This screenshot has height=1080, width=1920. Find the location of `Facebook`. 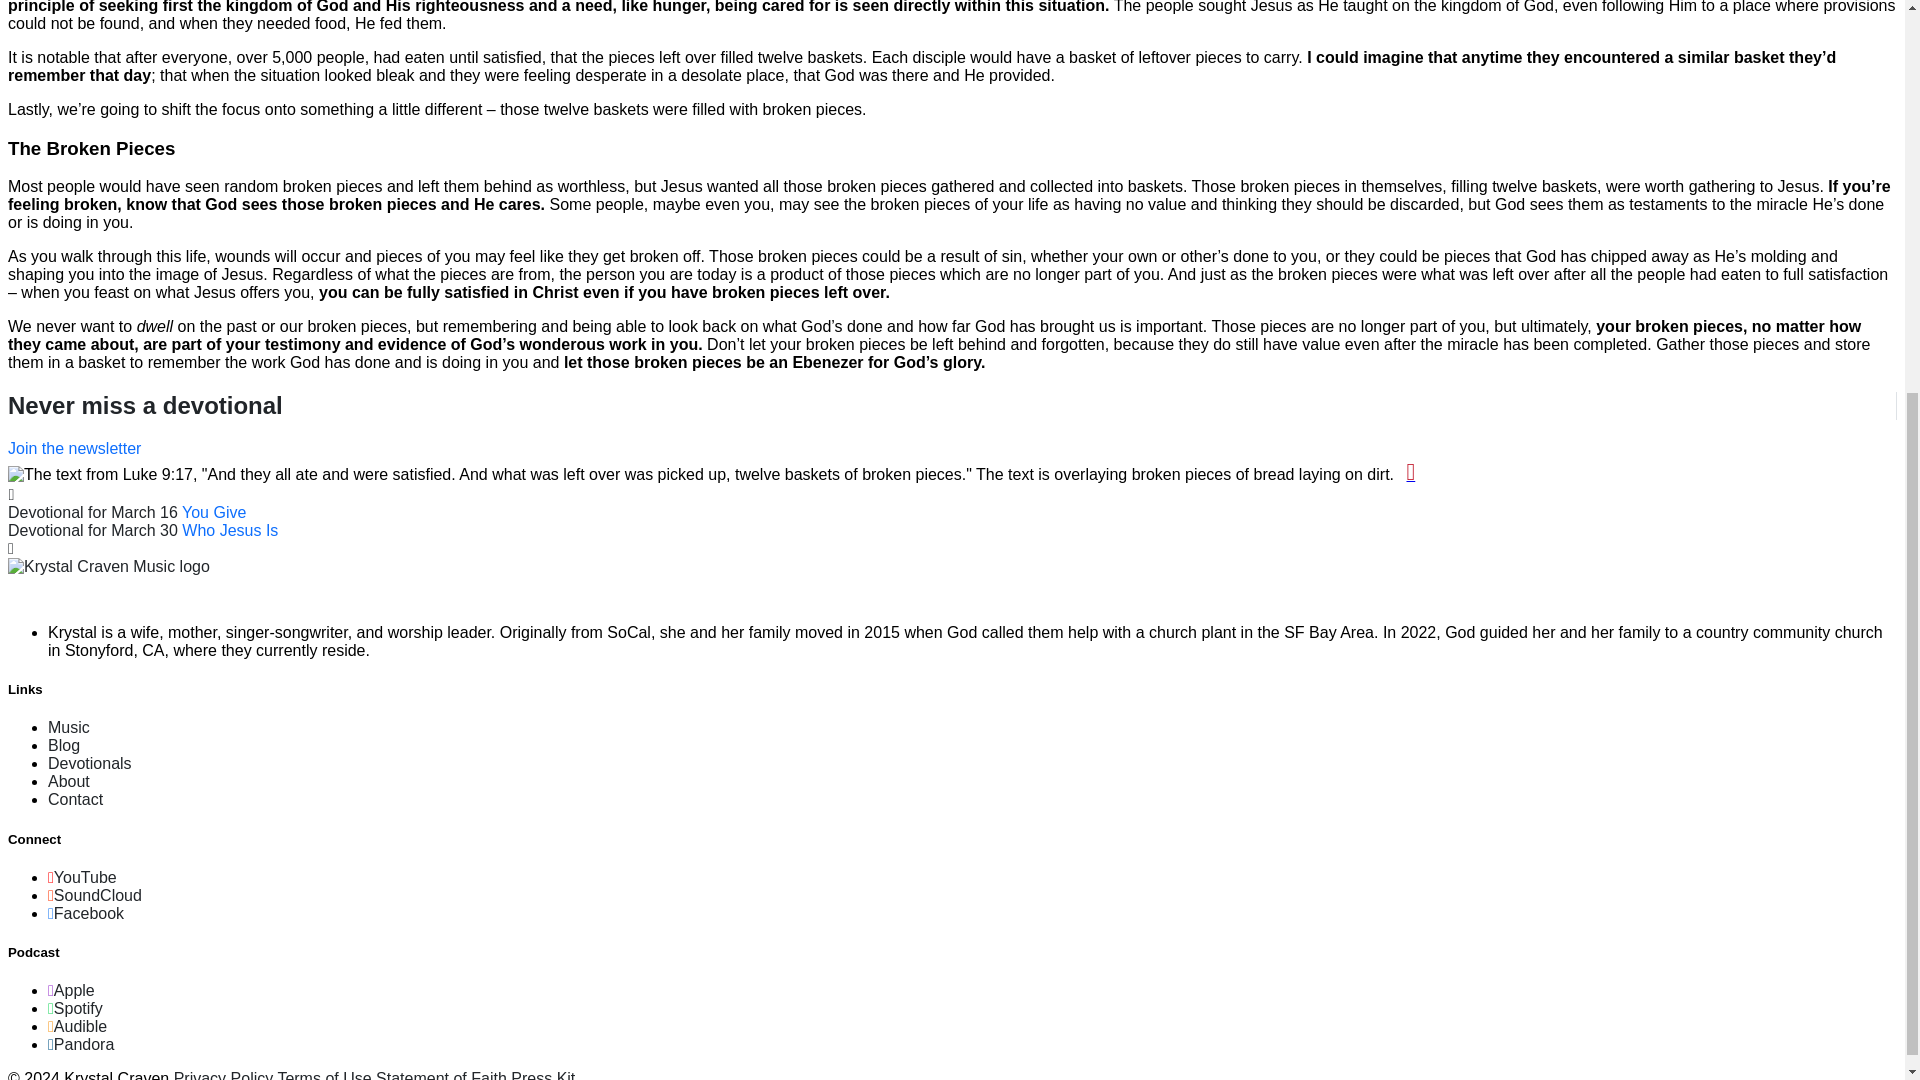

Facebook is located at coordinates (86, 914).